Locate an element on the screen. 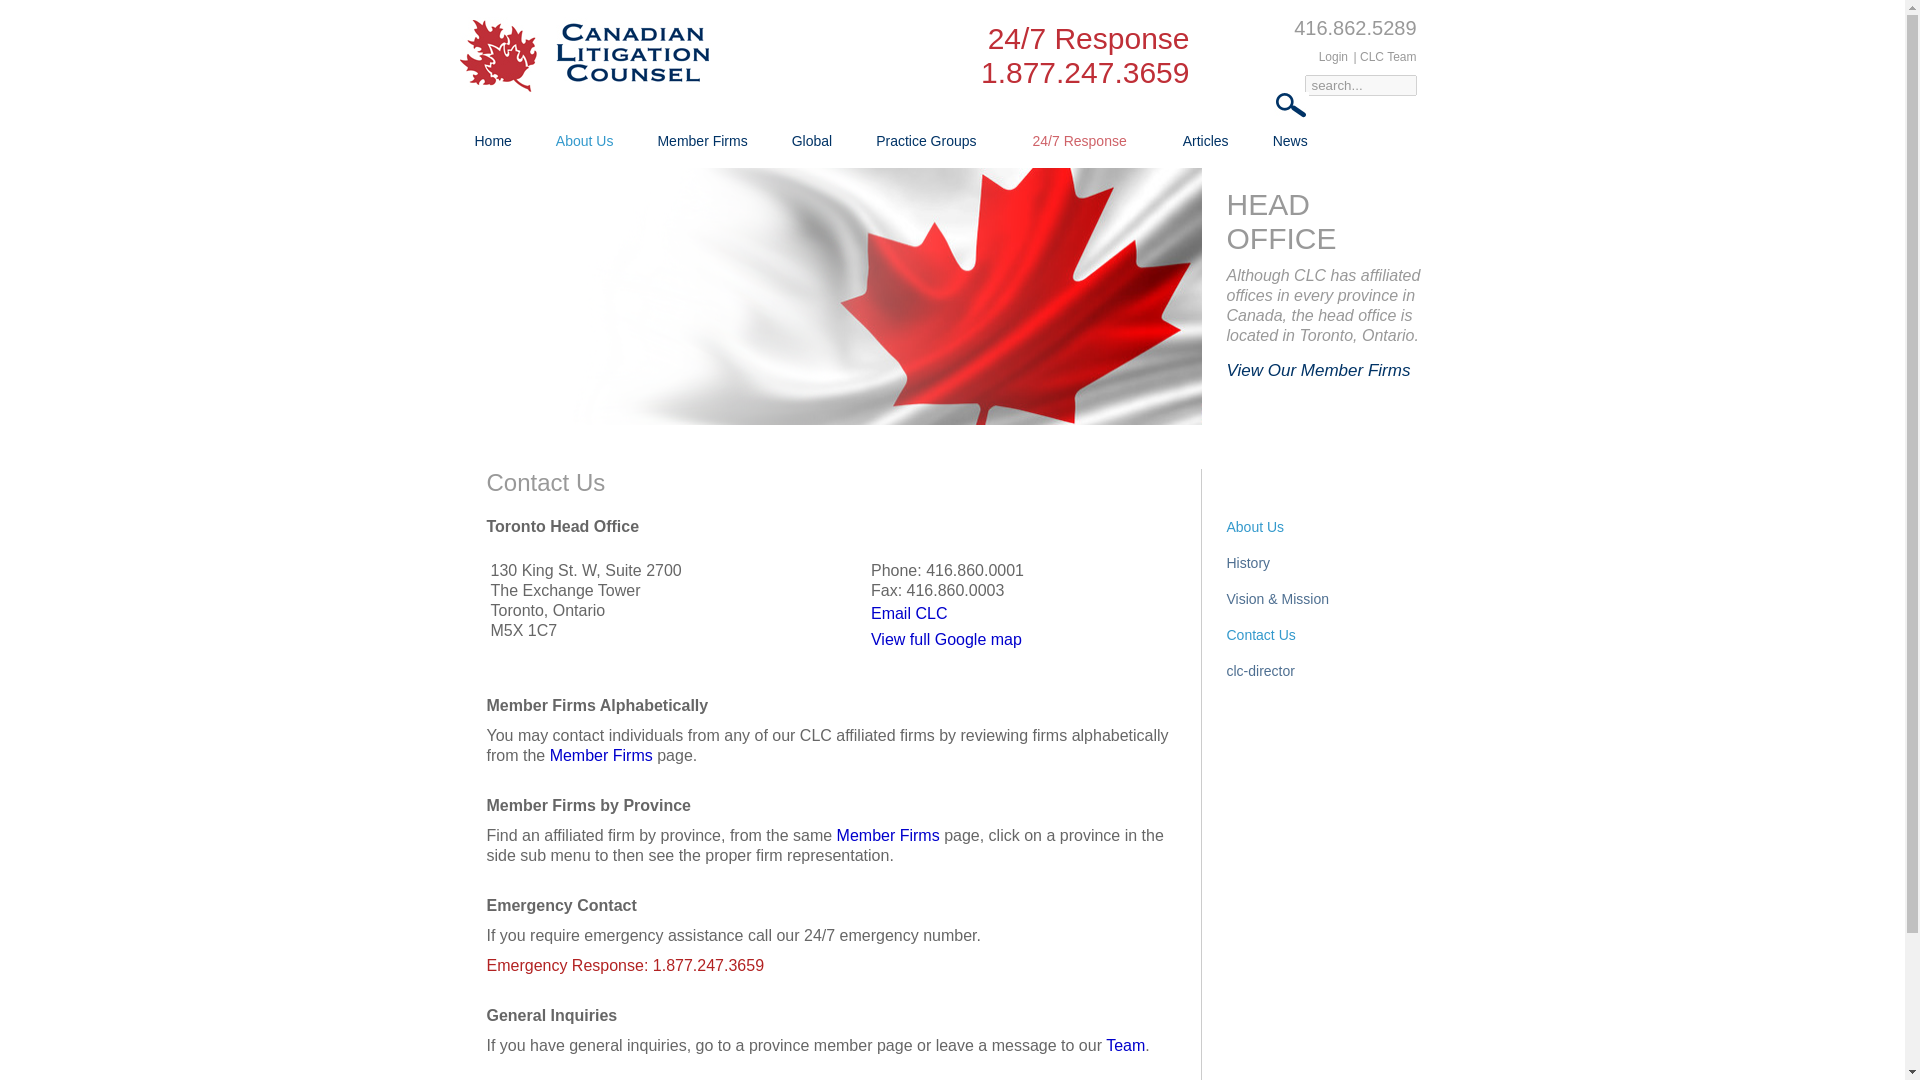  Email CLC is located at coordinates (908, 613).